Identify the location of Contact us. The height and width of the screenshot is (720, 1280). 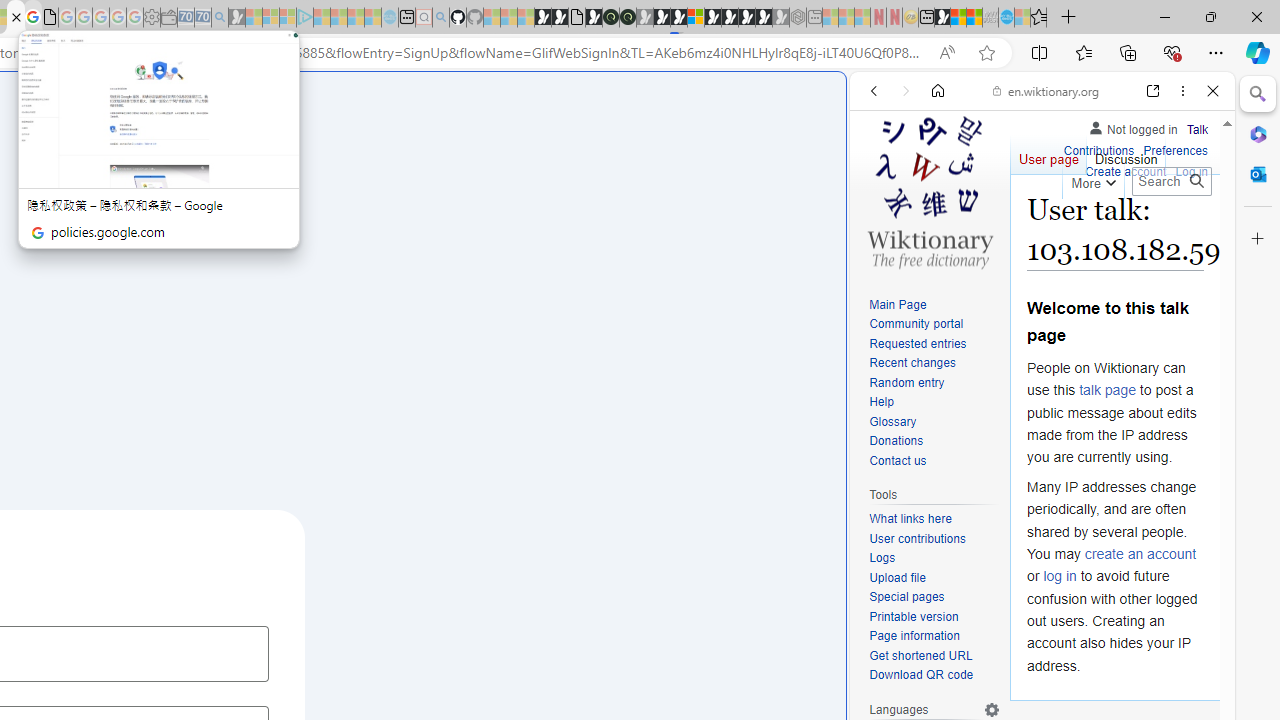
(934, 461).